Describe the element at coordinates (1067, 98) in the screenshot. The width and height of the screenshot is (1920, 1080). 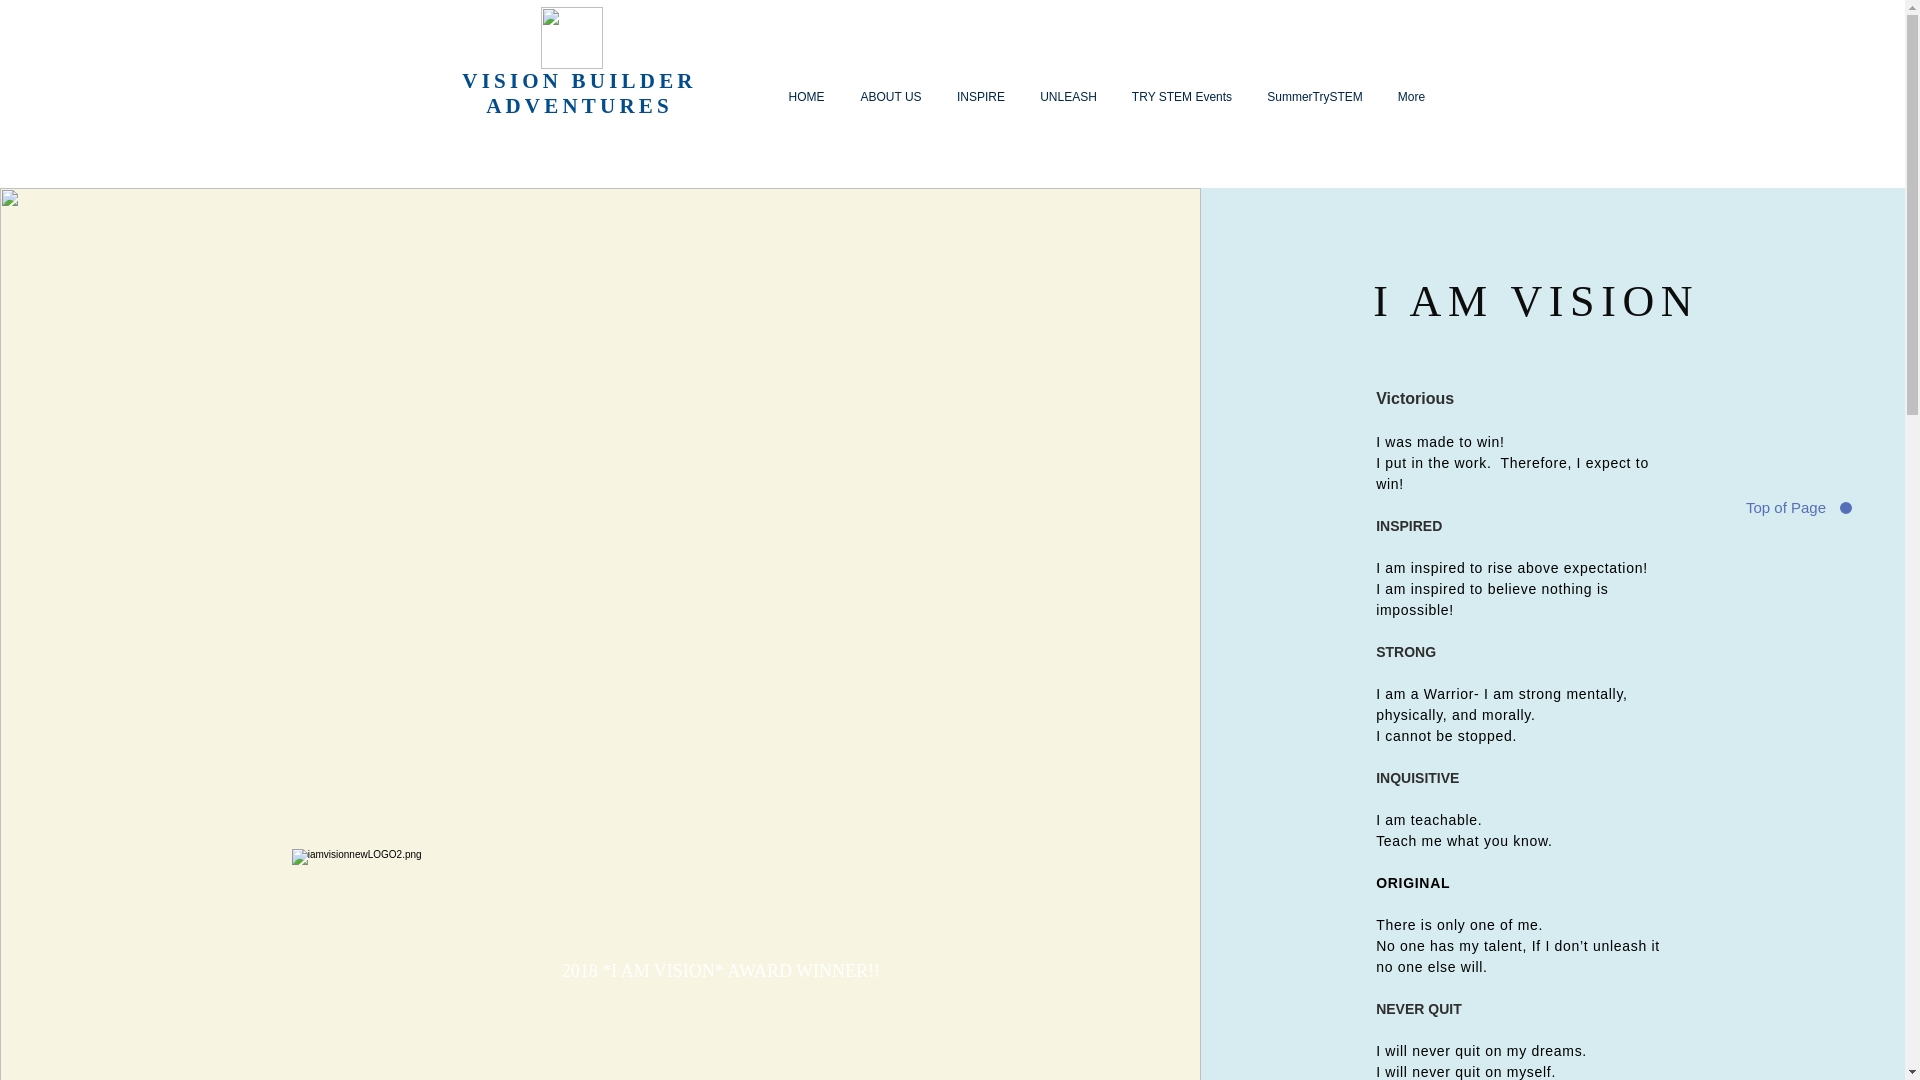
I see `UNLEASH` at that location.